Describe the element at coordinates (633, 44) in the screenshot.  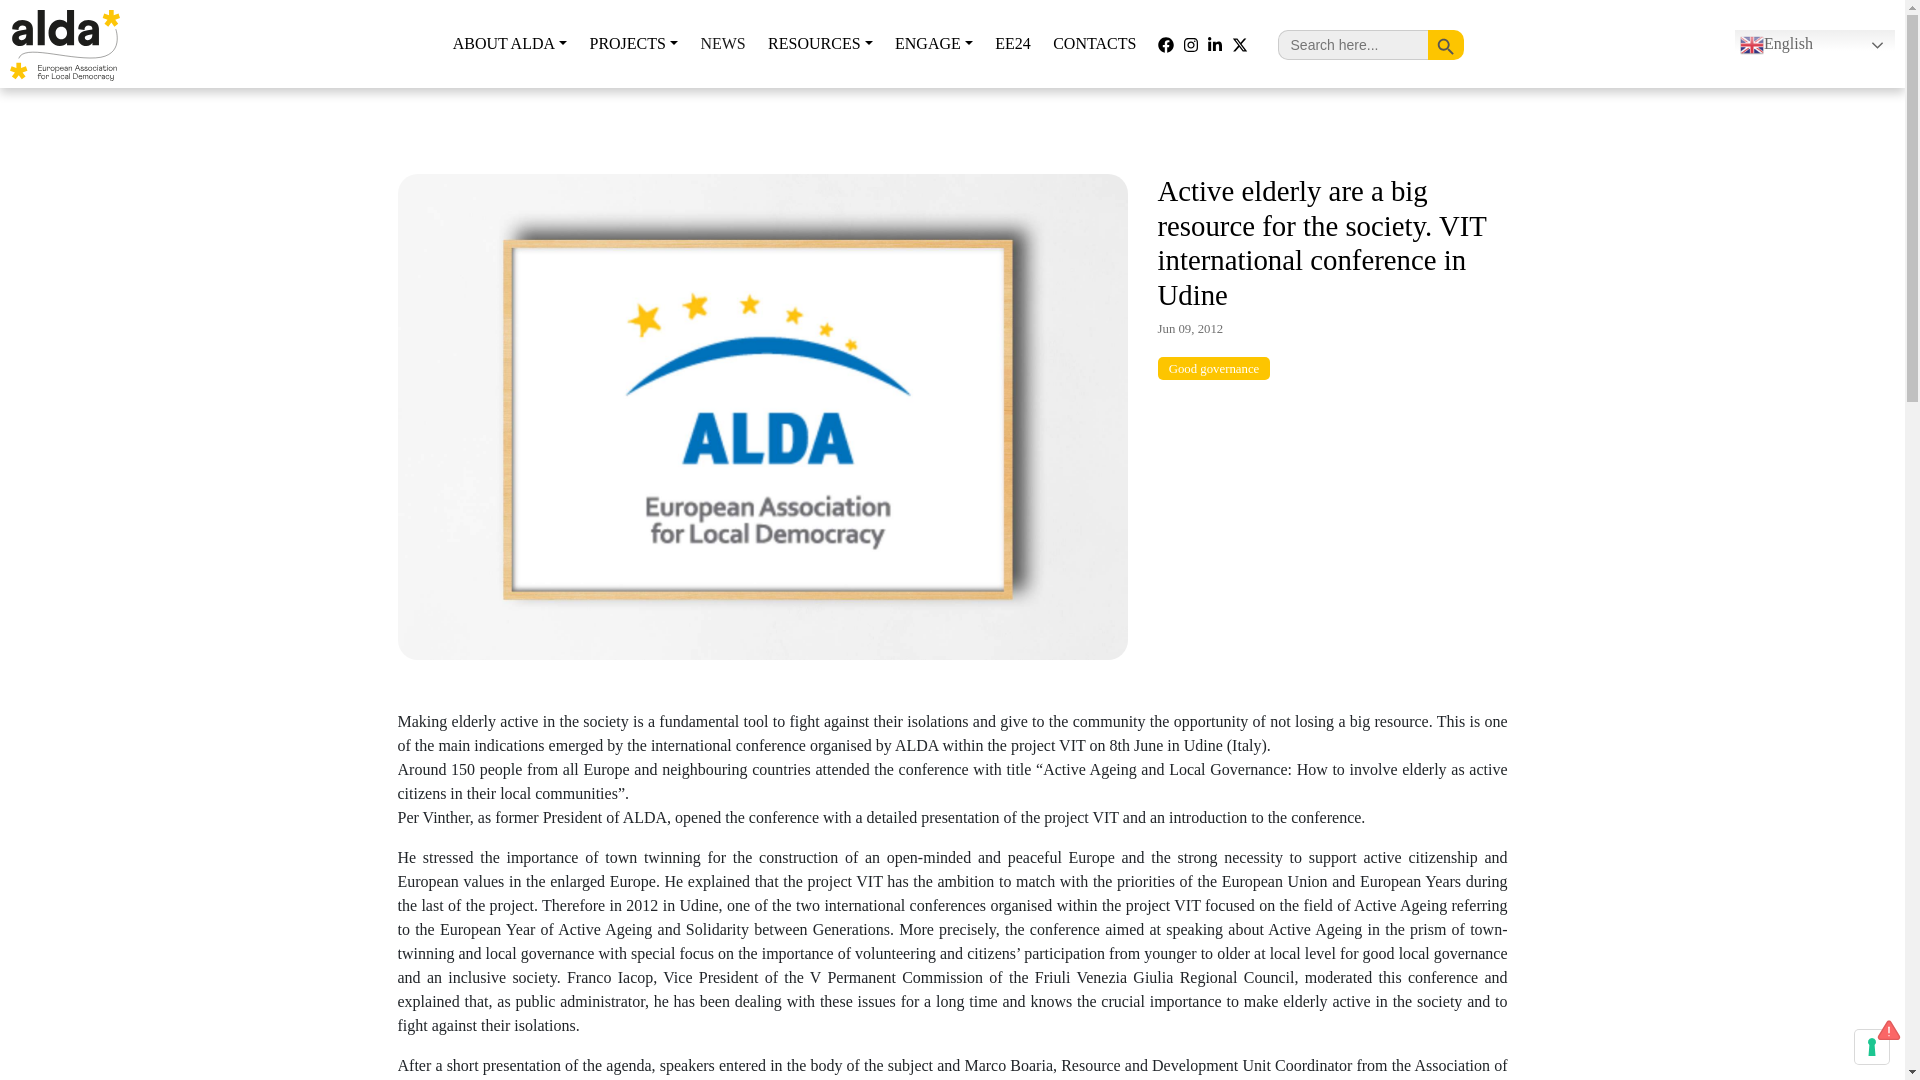
I see `PROJECTS` at that location.